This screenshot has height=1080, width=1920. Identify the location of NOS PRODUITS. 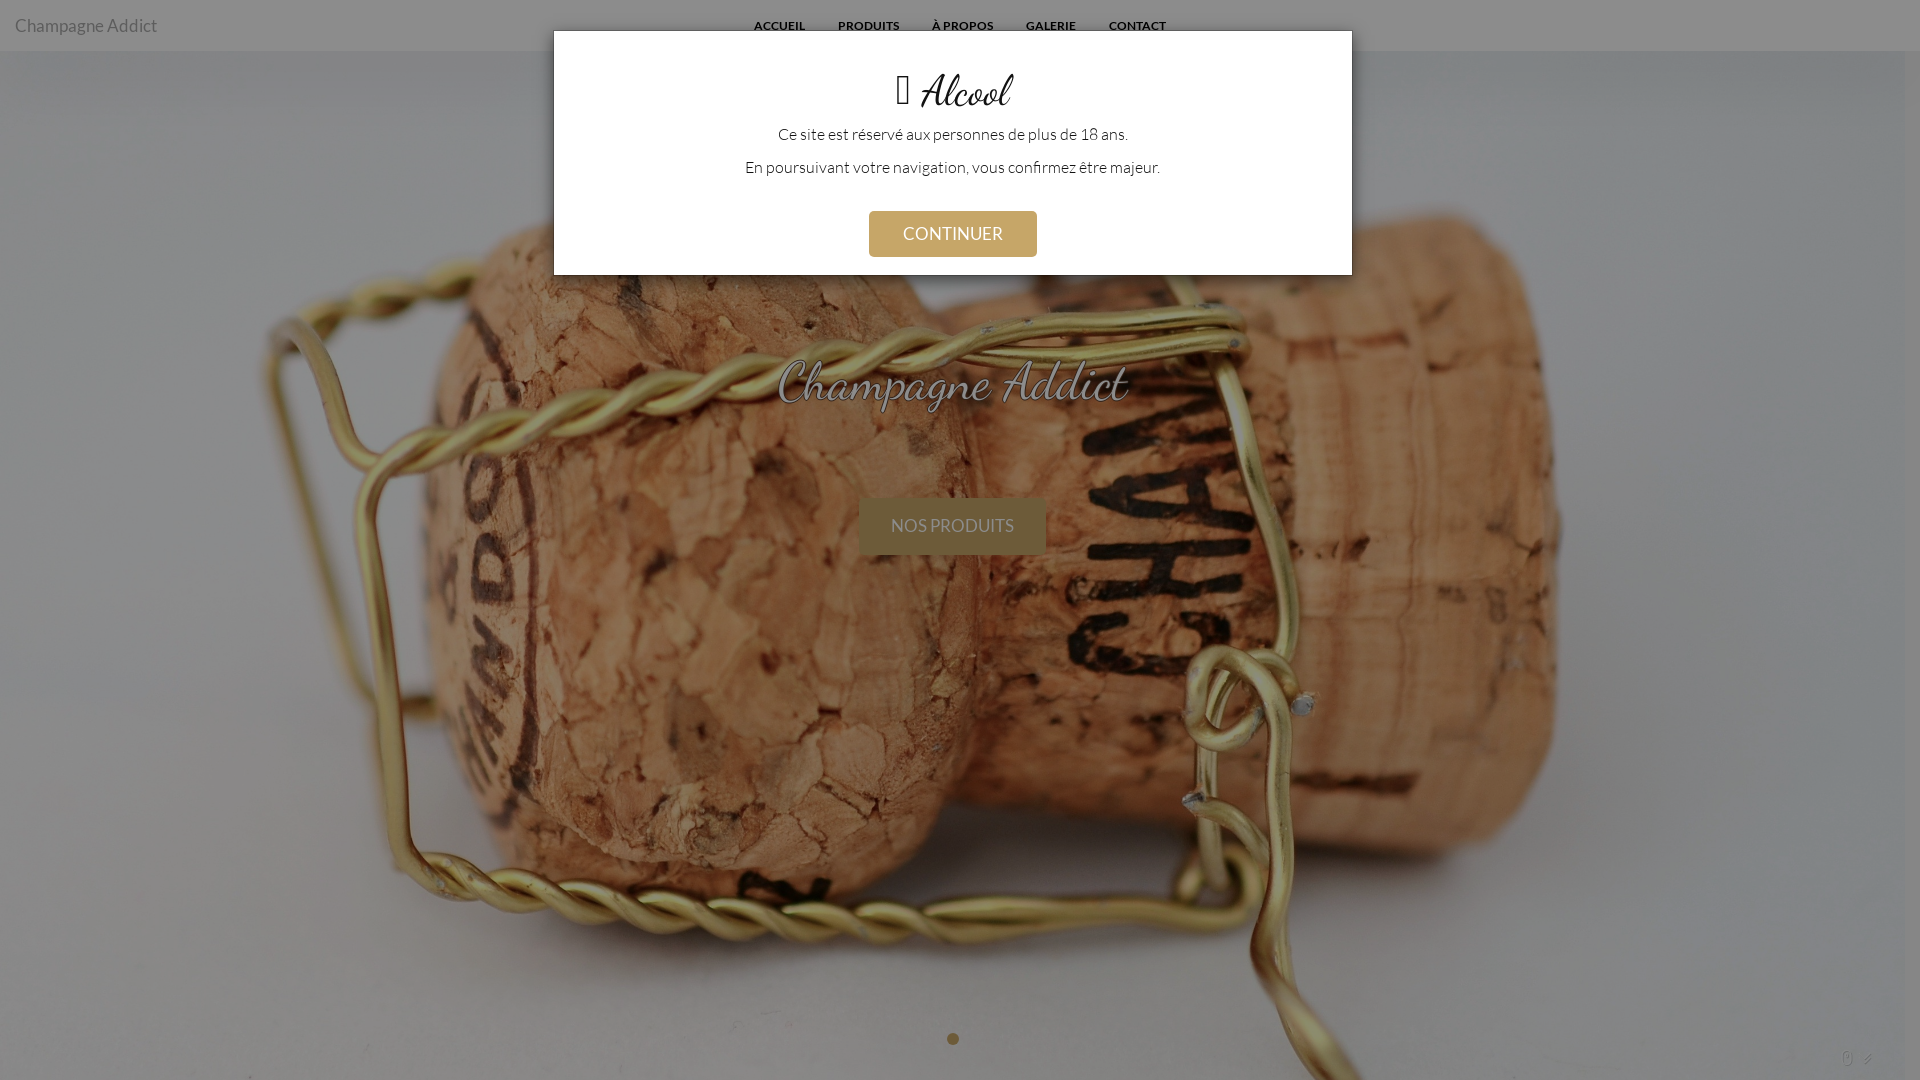
(952, 526).